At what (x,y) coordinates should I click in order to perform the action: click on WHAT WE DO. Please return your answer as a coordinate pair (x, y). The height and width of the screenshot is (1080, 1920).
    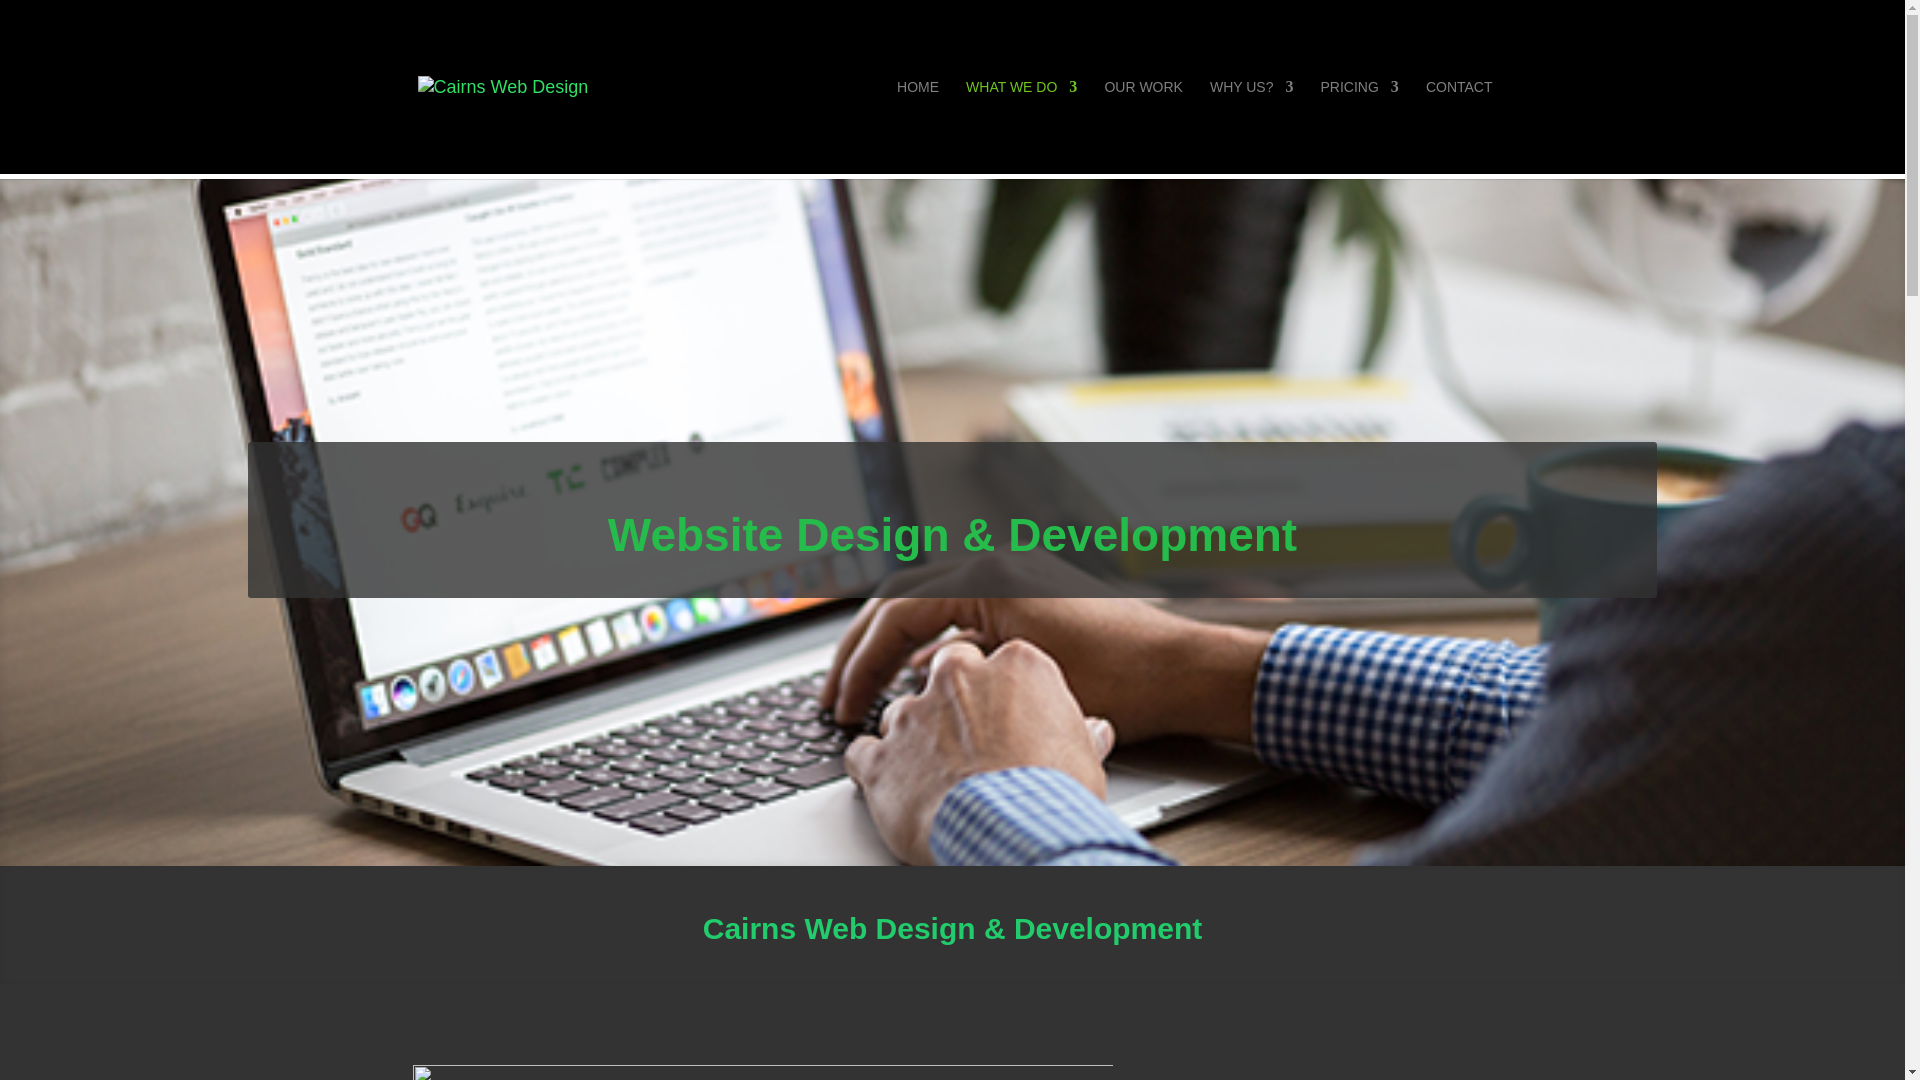
    Looking at the image, I should click on (1021, 126).